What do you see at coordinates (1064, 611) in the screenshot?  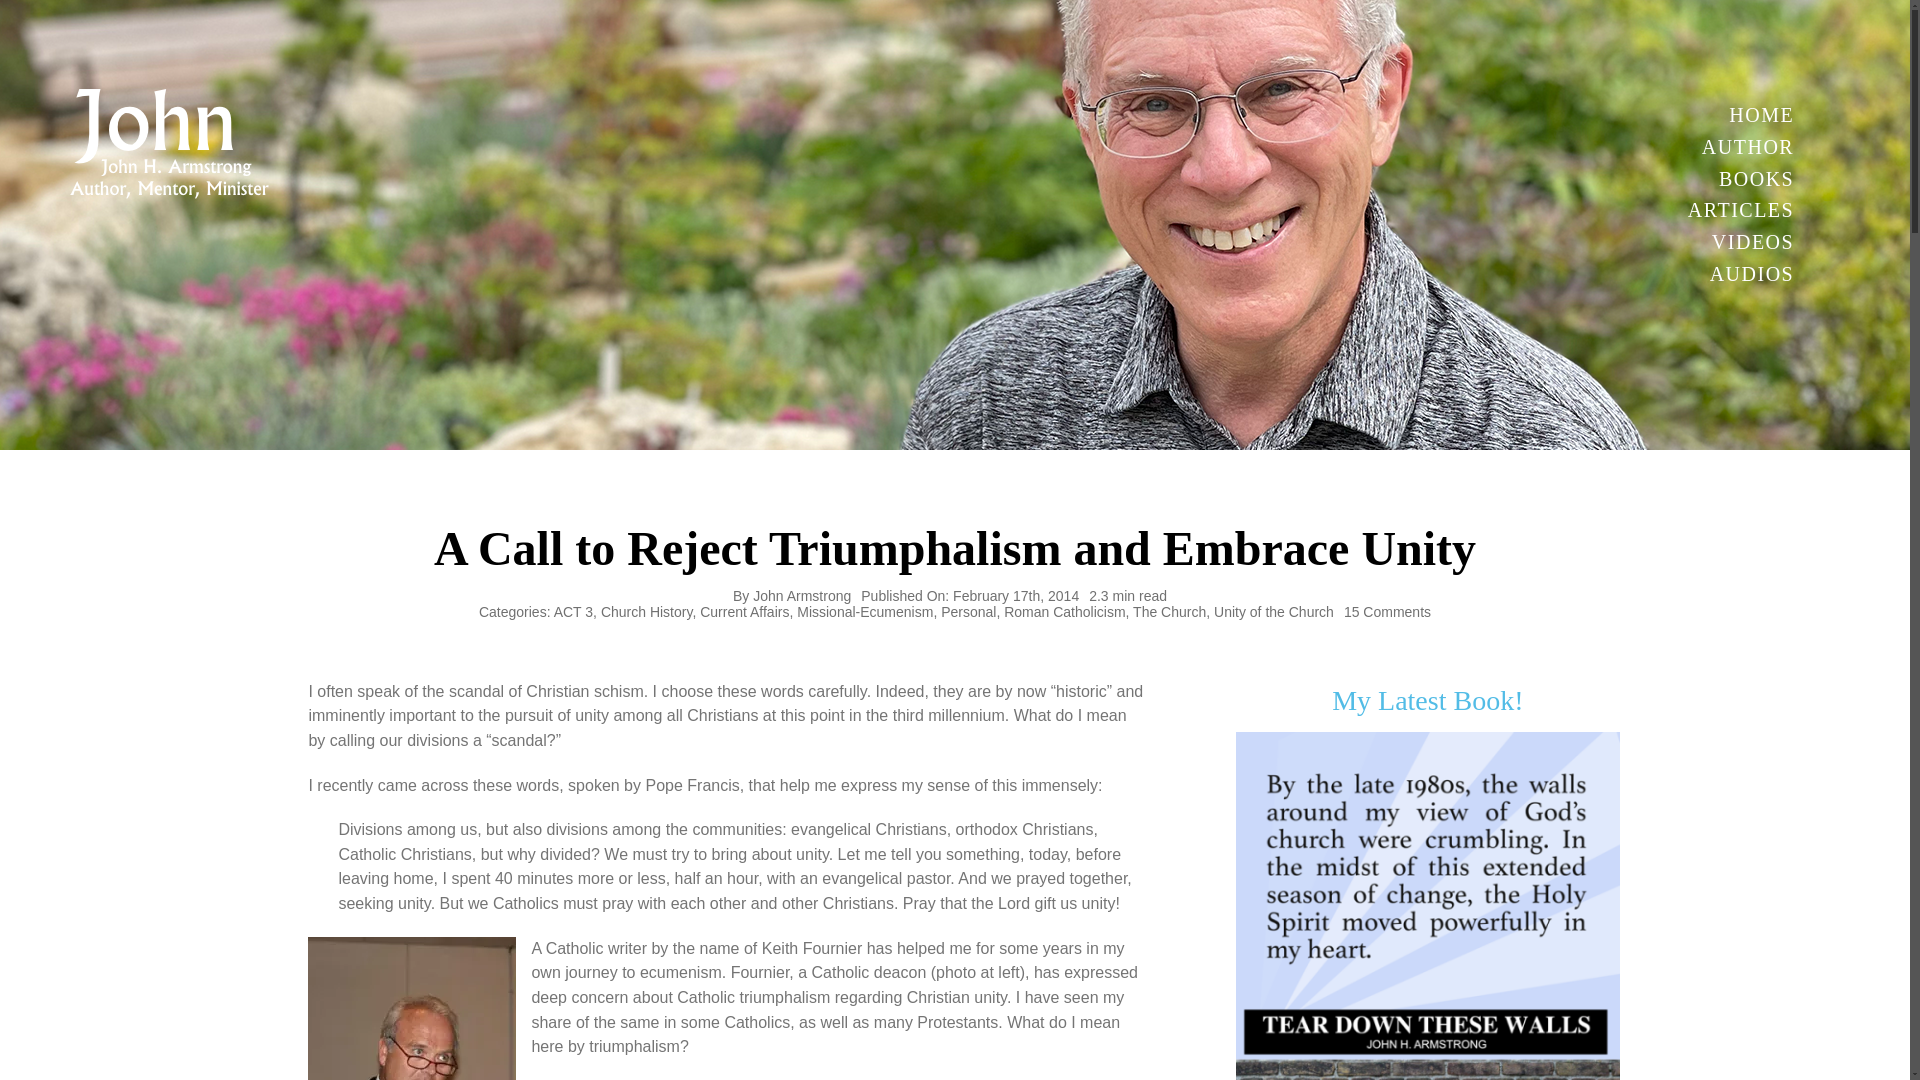 I see `Roman Catholicism` at bounding box center [1064, 611].